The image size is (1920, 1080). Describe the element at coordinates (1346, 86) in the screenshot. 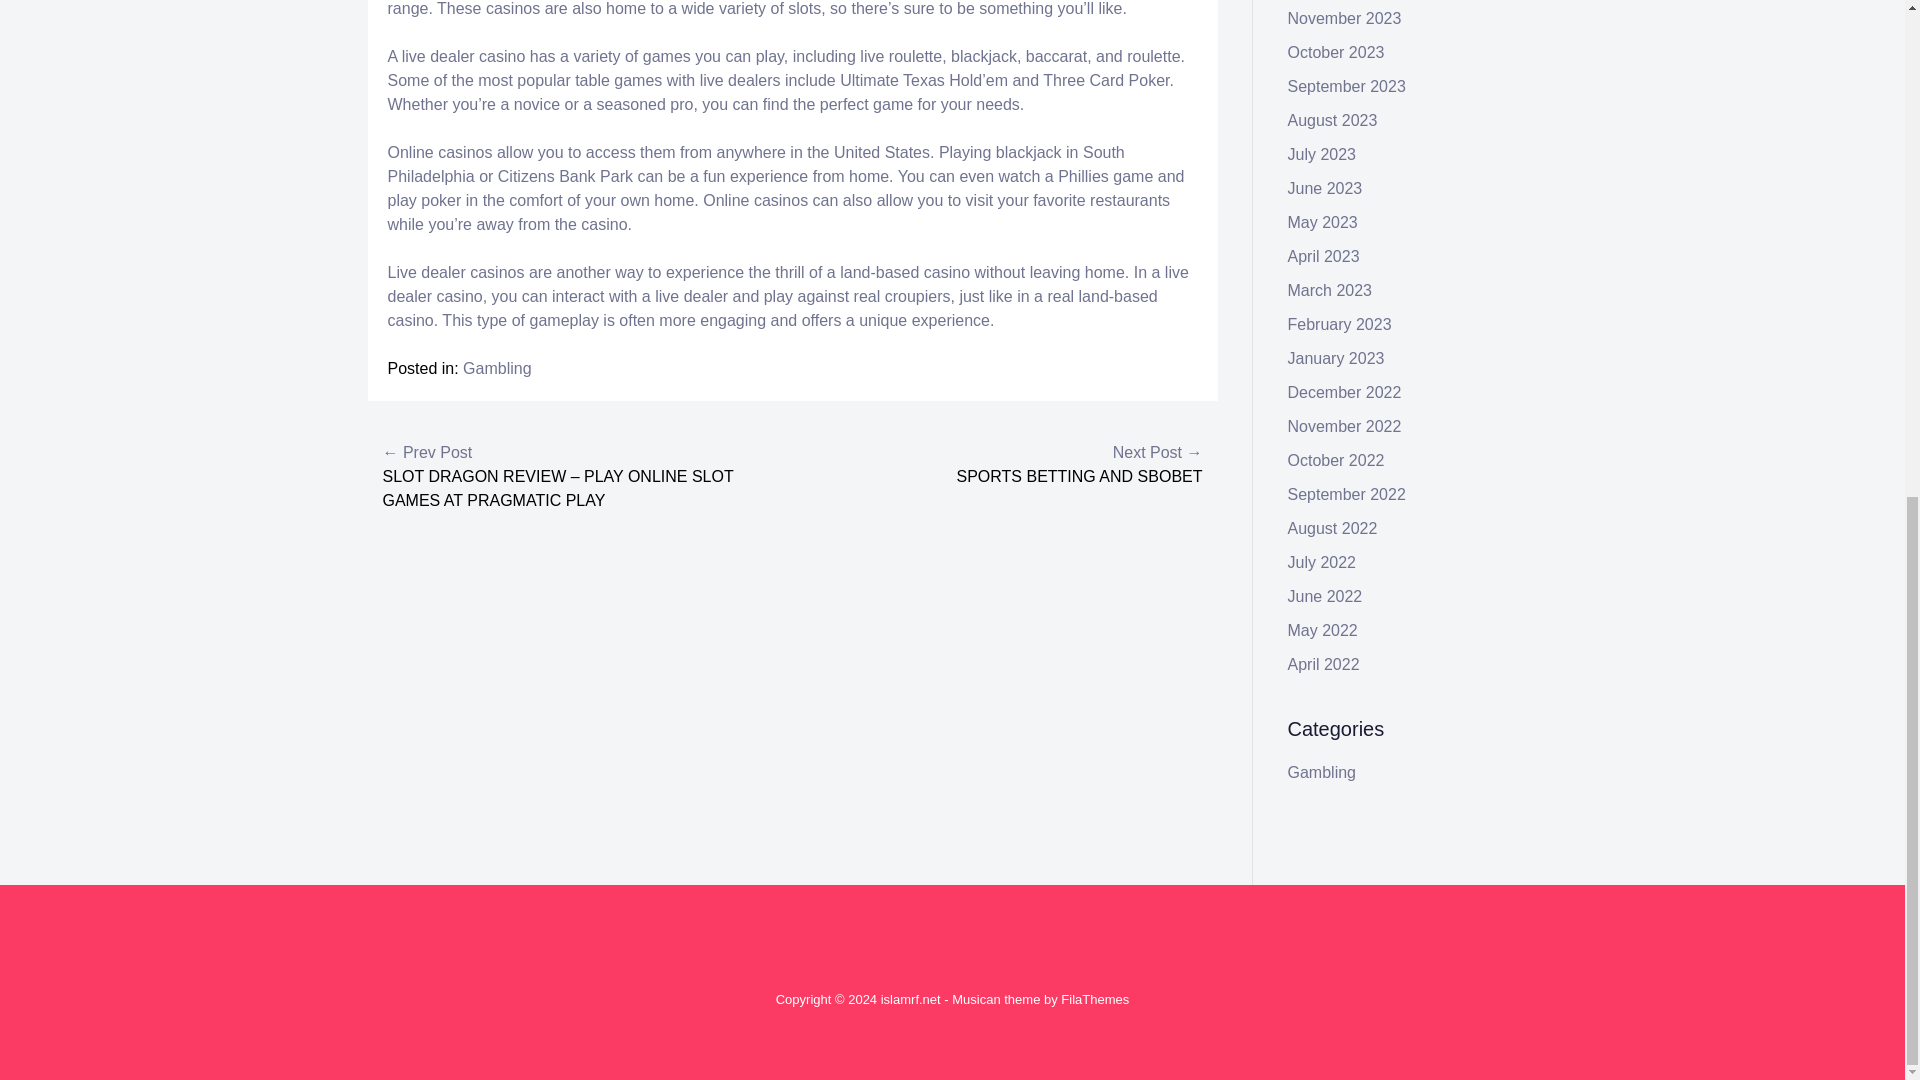

I see `September 2023` at that location.